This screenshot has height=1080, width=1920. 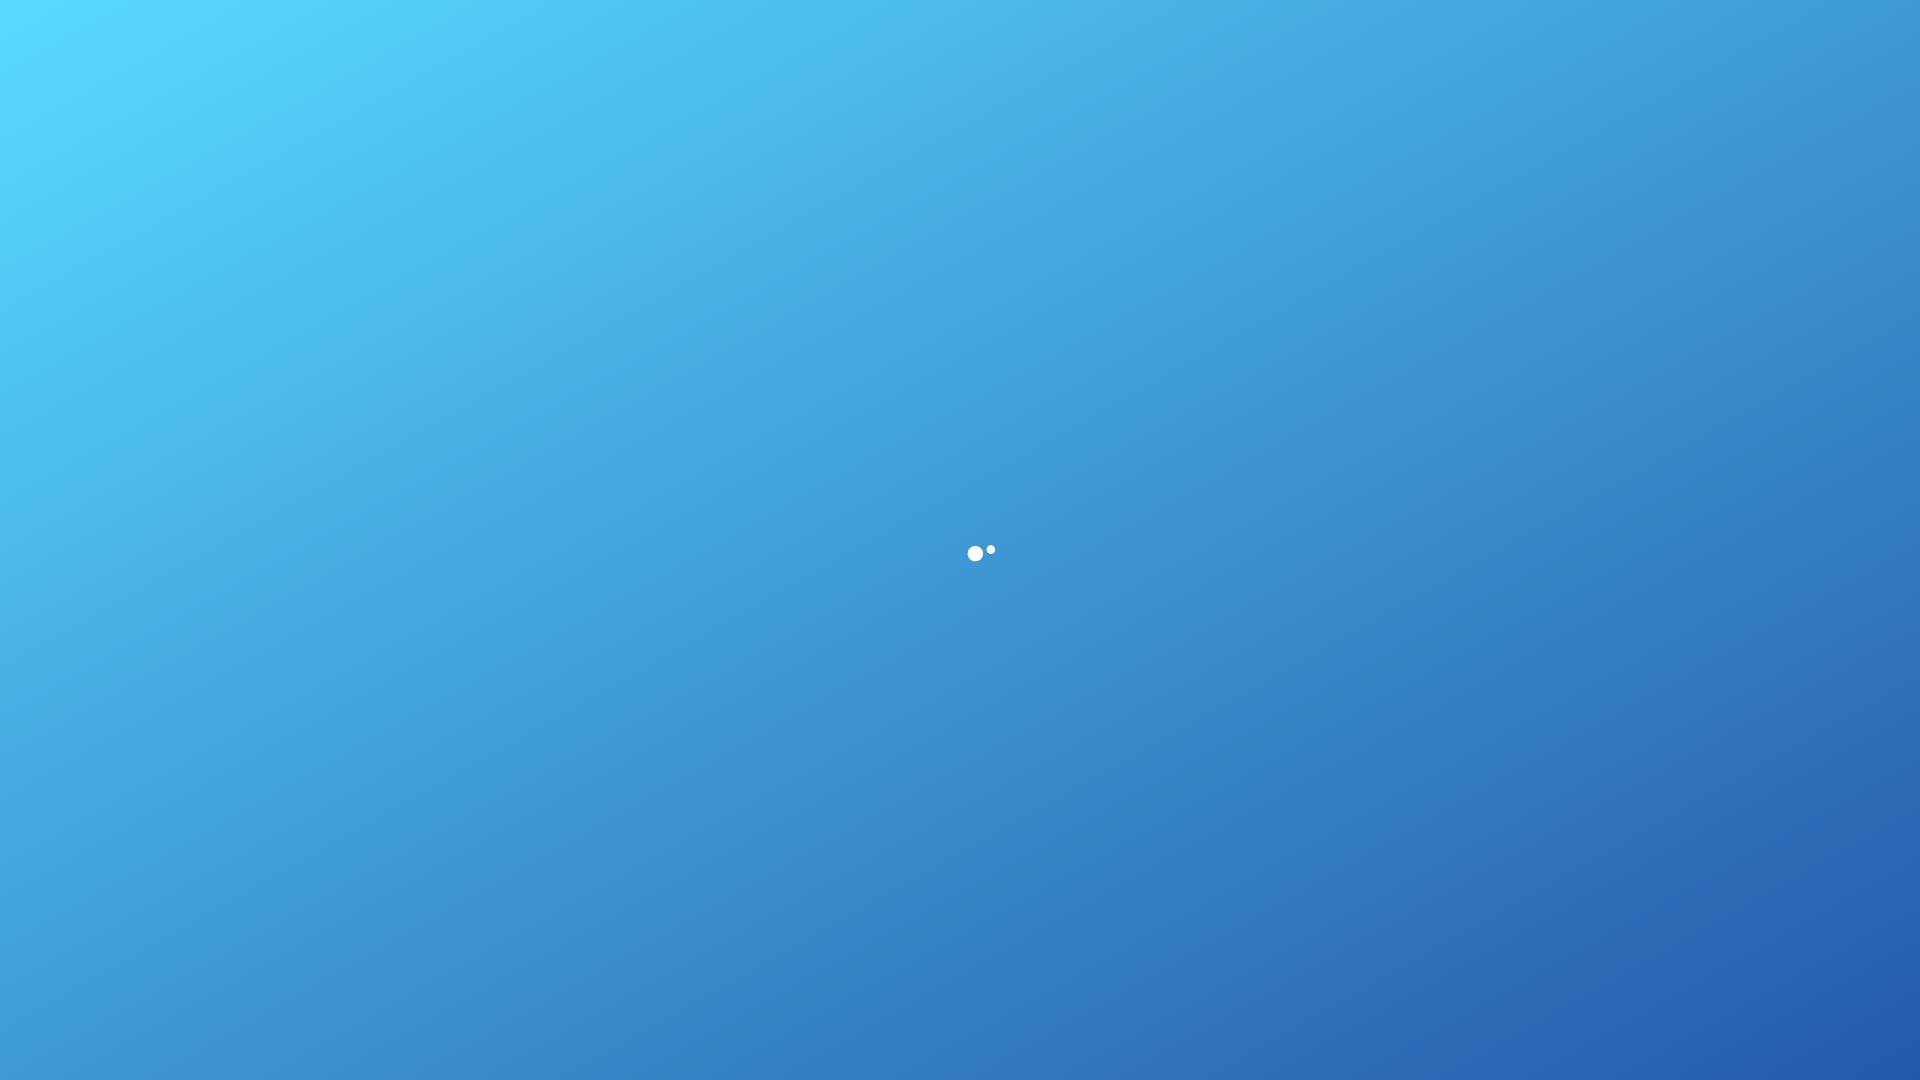 I want to click on Contact Us, so click(x=1462, y=32).